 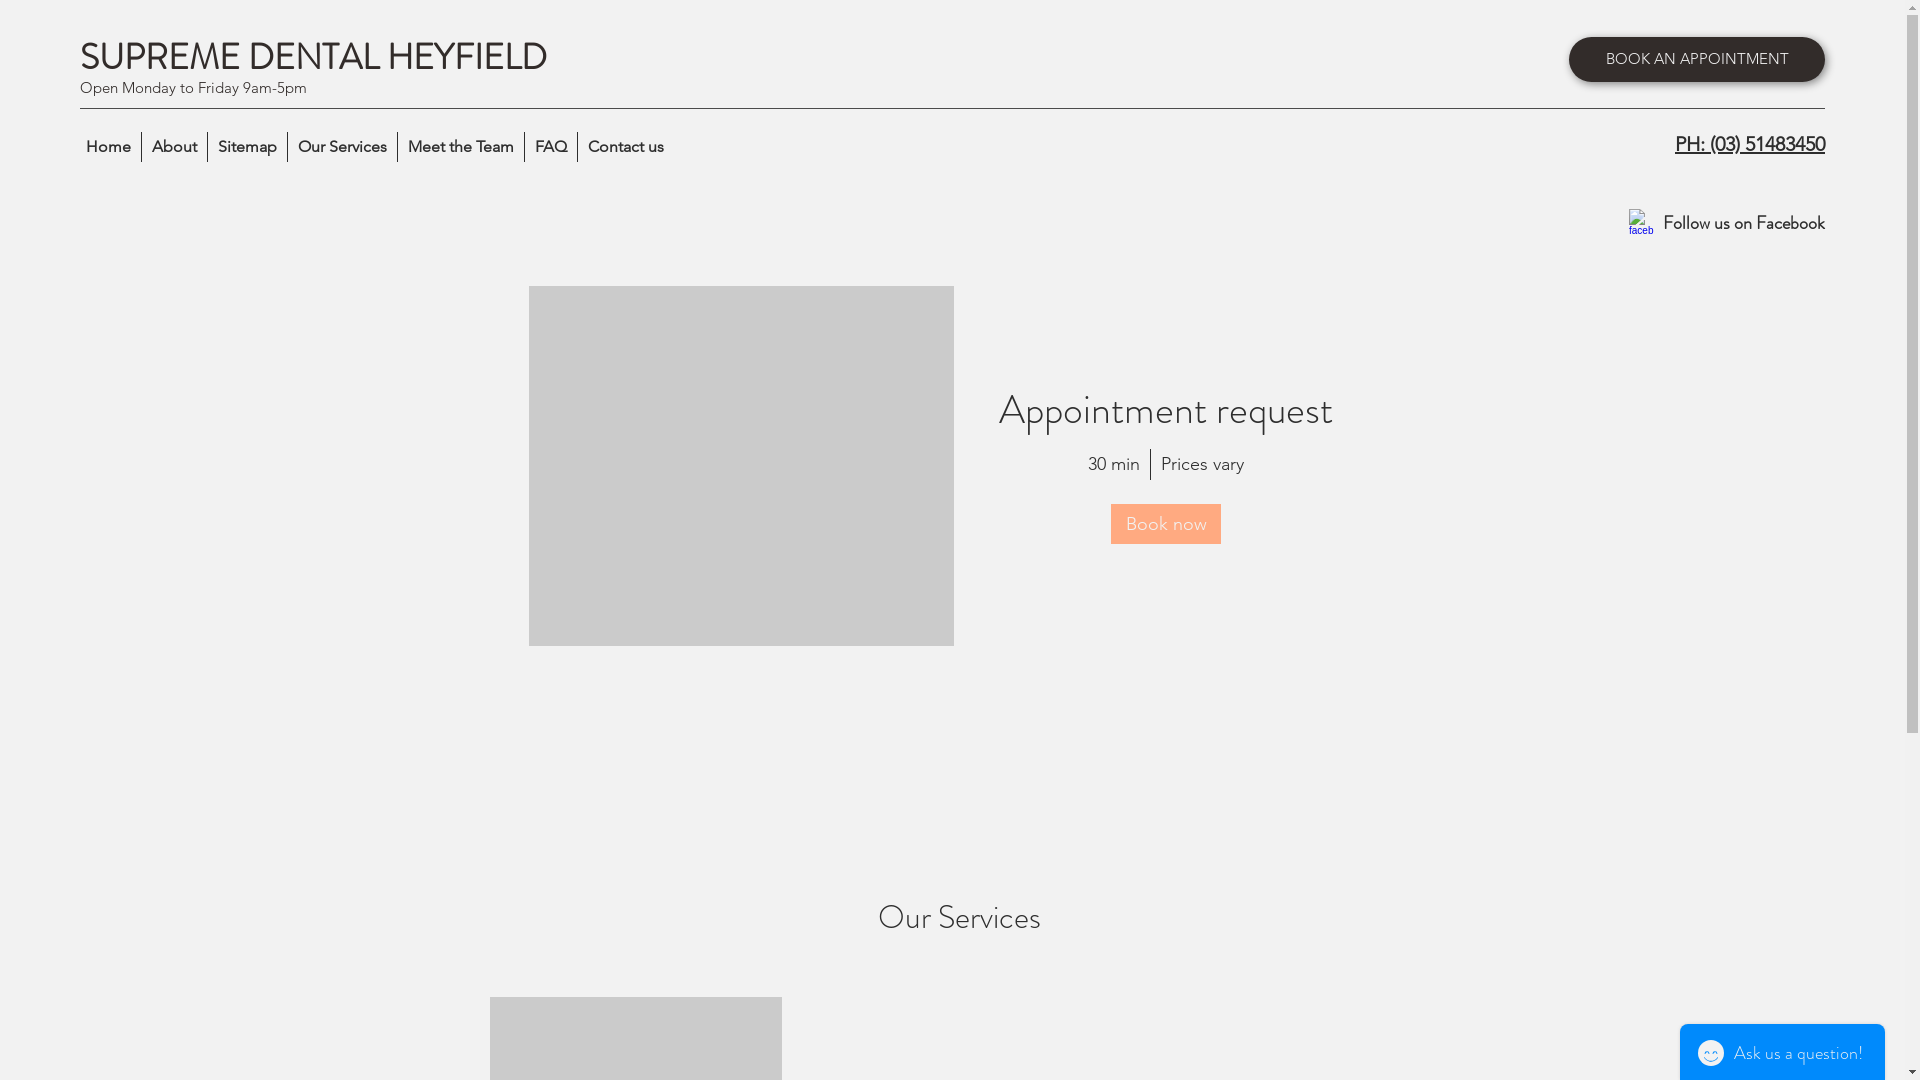 I want to click on Home, so click(x=108, y=147).